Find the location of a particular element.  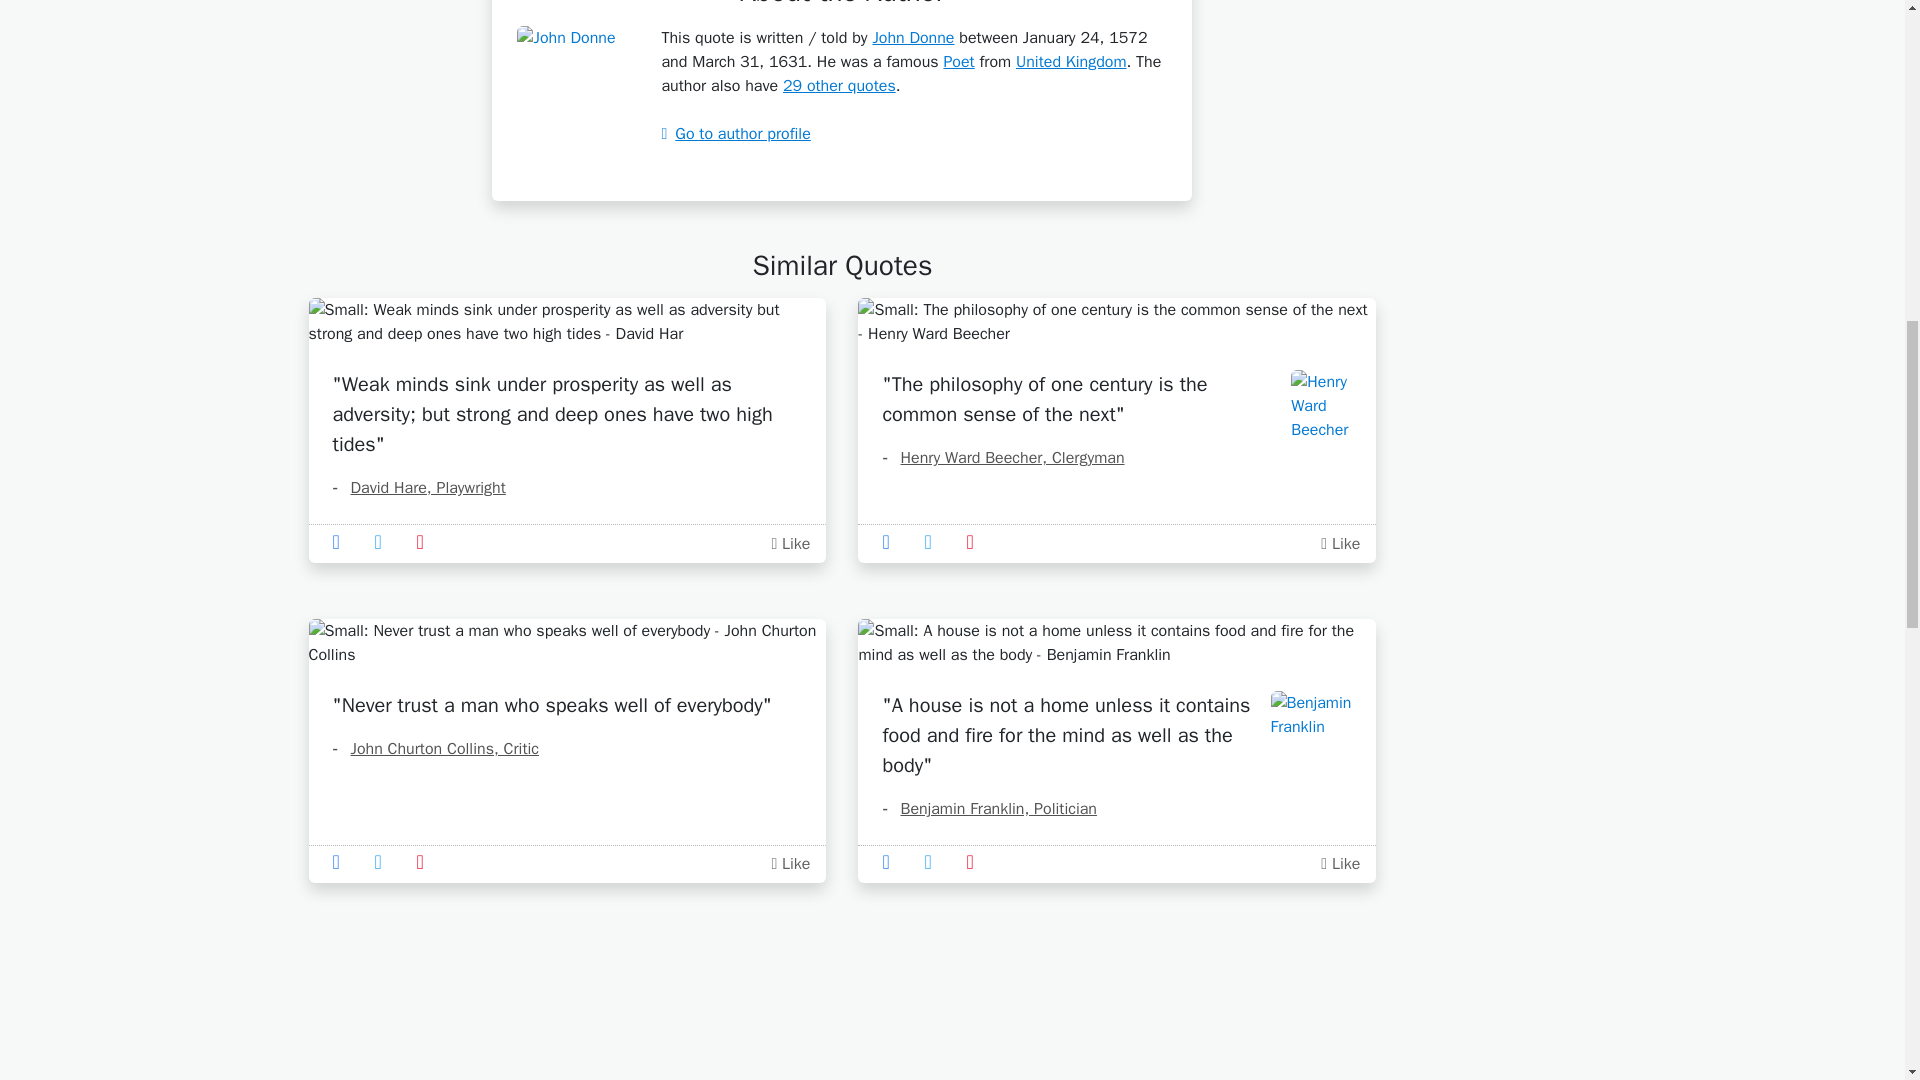

Vote on the best quotes is located at coordinates (790, 544).